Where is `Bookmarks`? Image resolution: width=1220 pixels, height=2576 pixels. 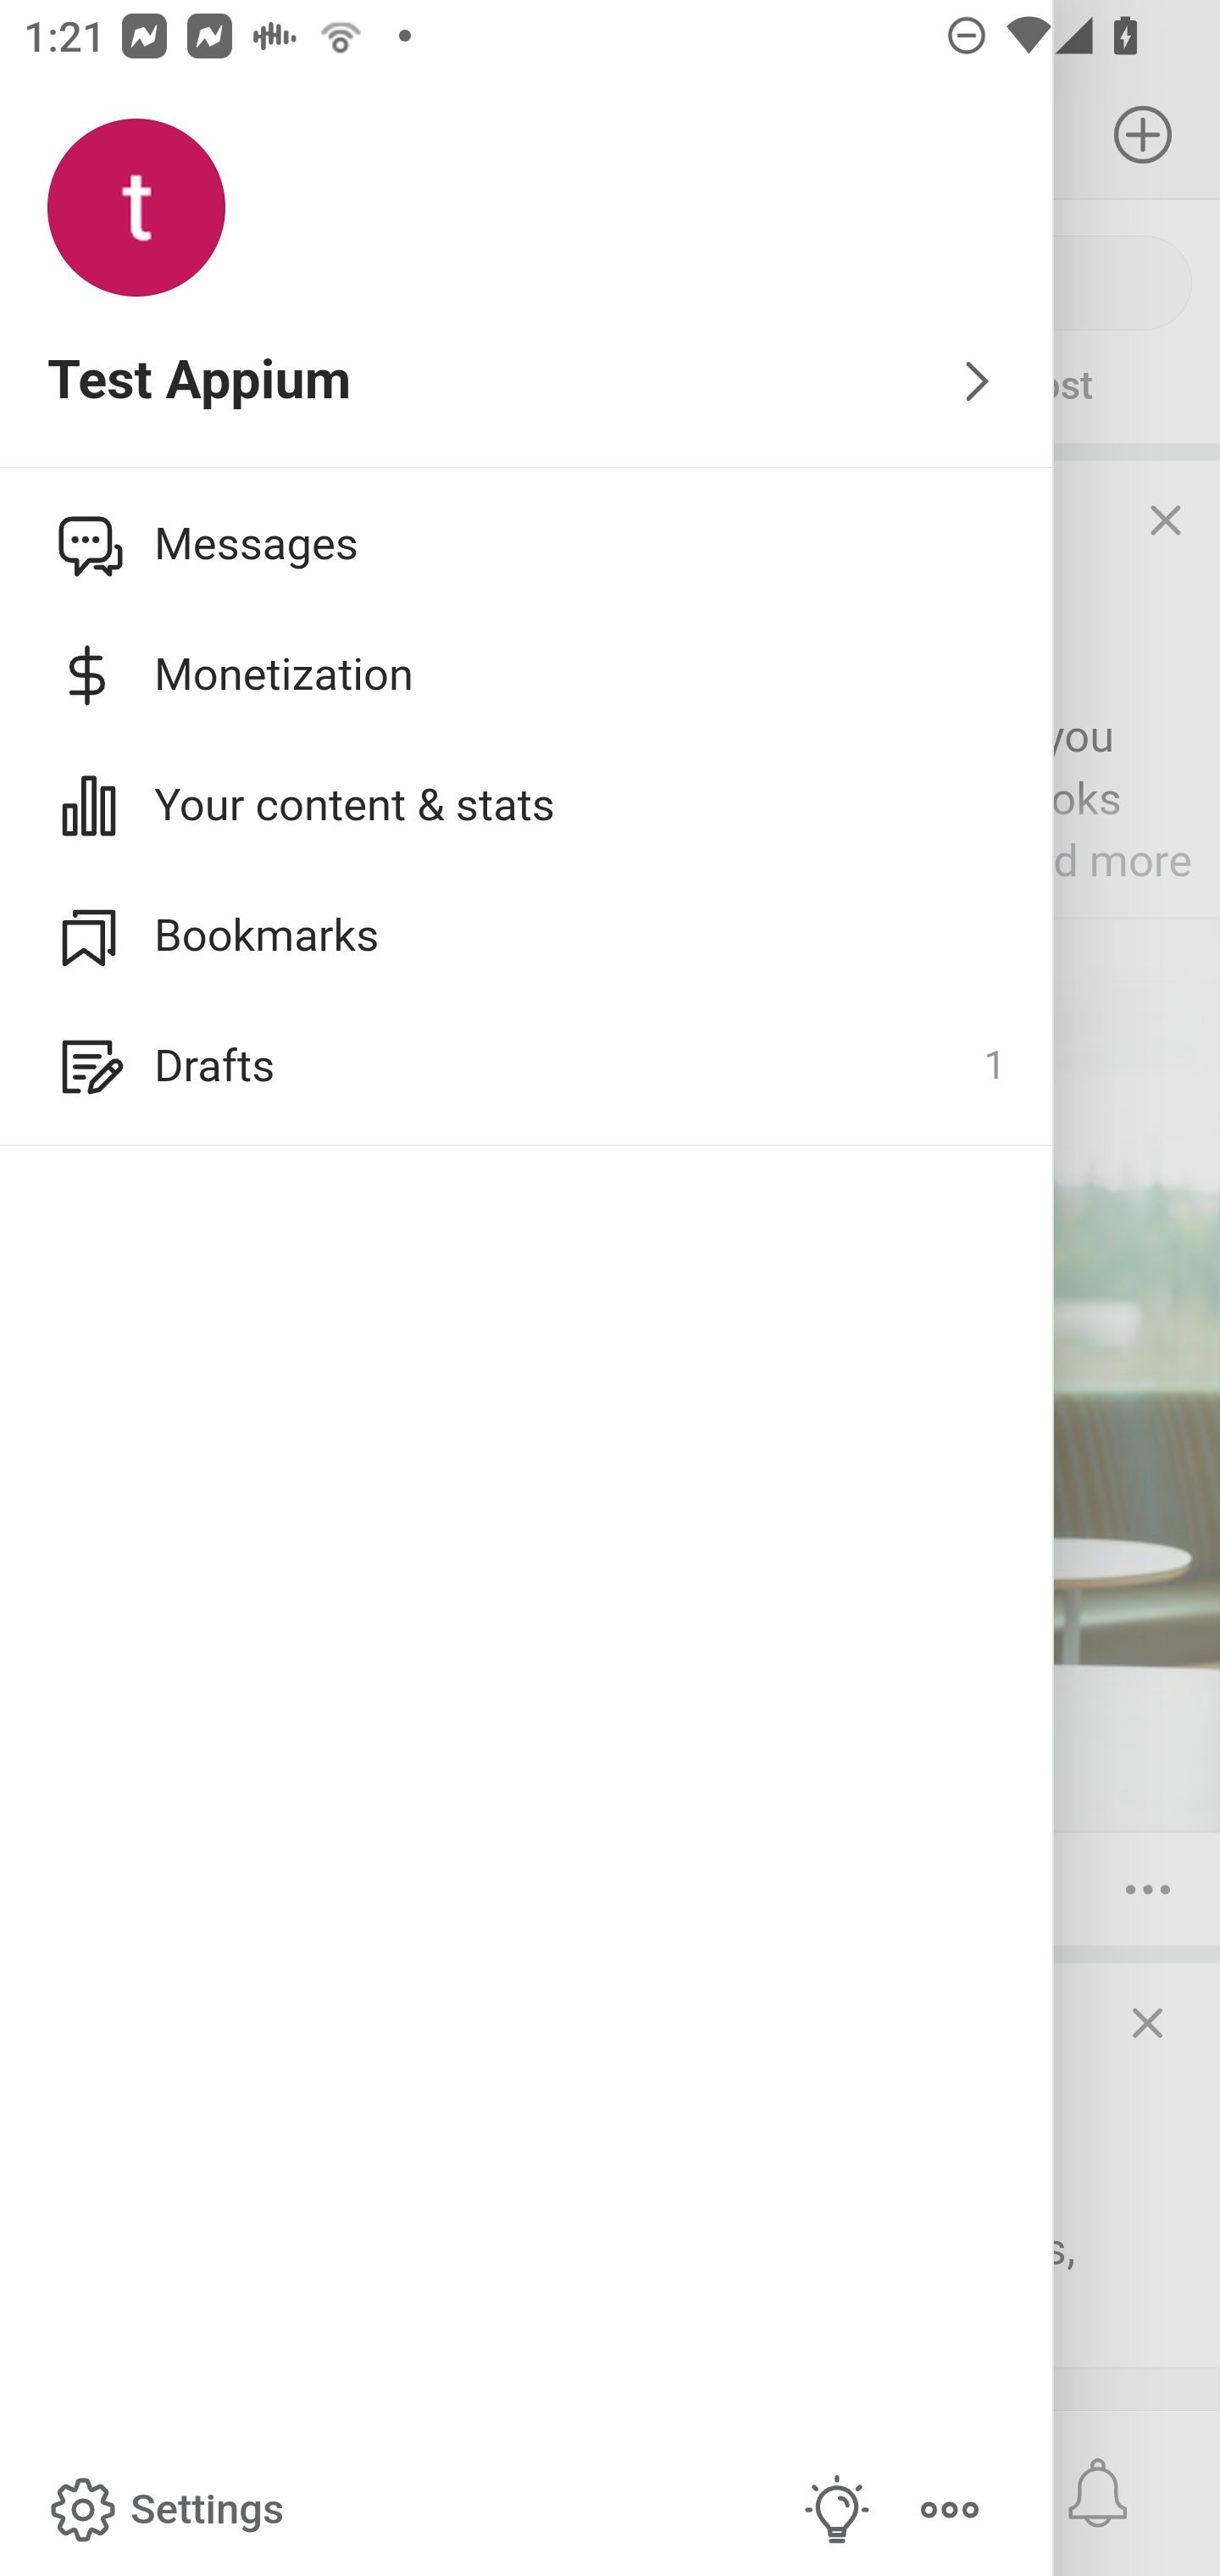
Bookmarks is located at coordinates (527, 935).